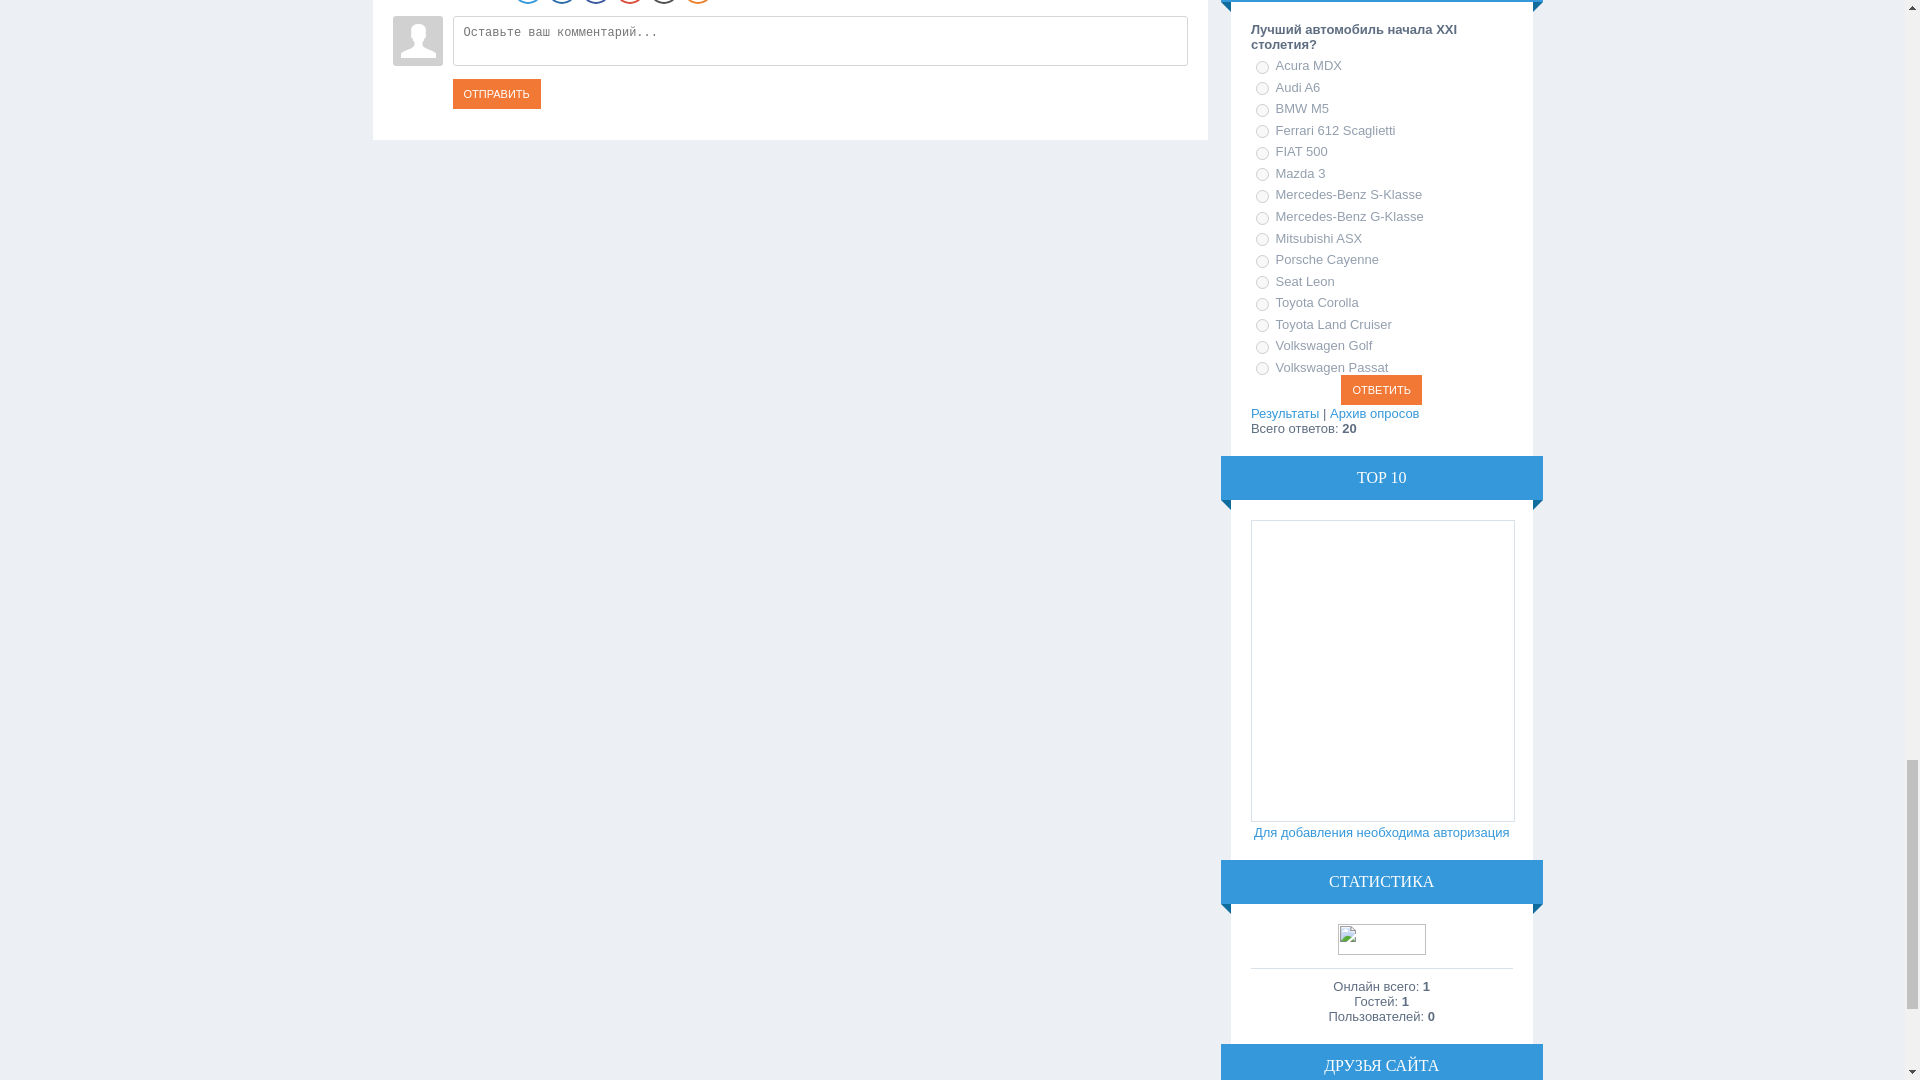  Describe the element at coordinates (1262, 174) in the screenshot. I see `6` at that location.